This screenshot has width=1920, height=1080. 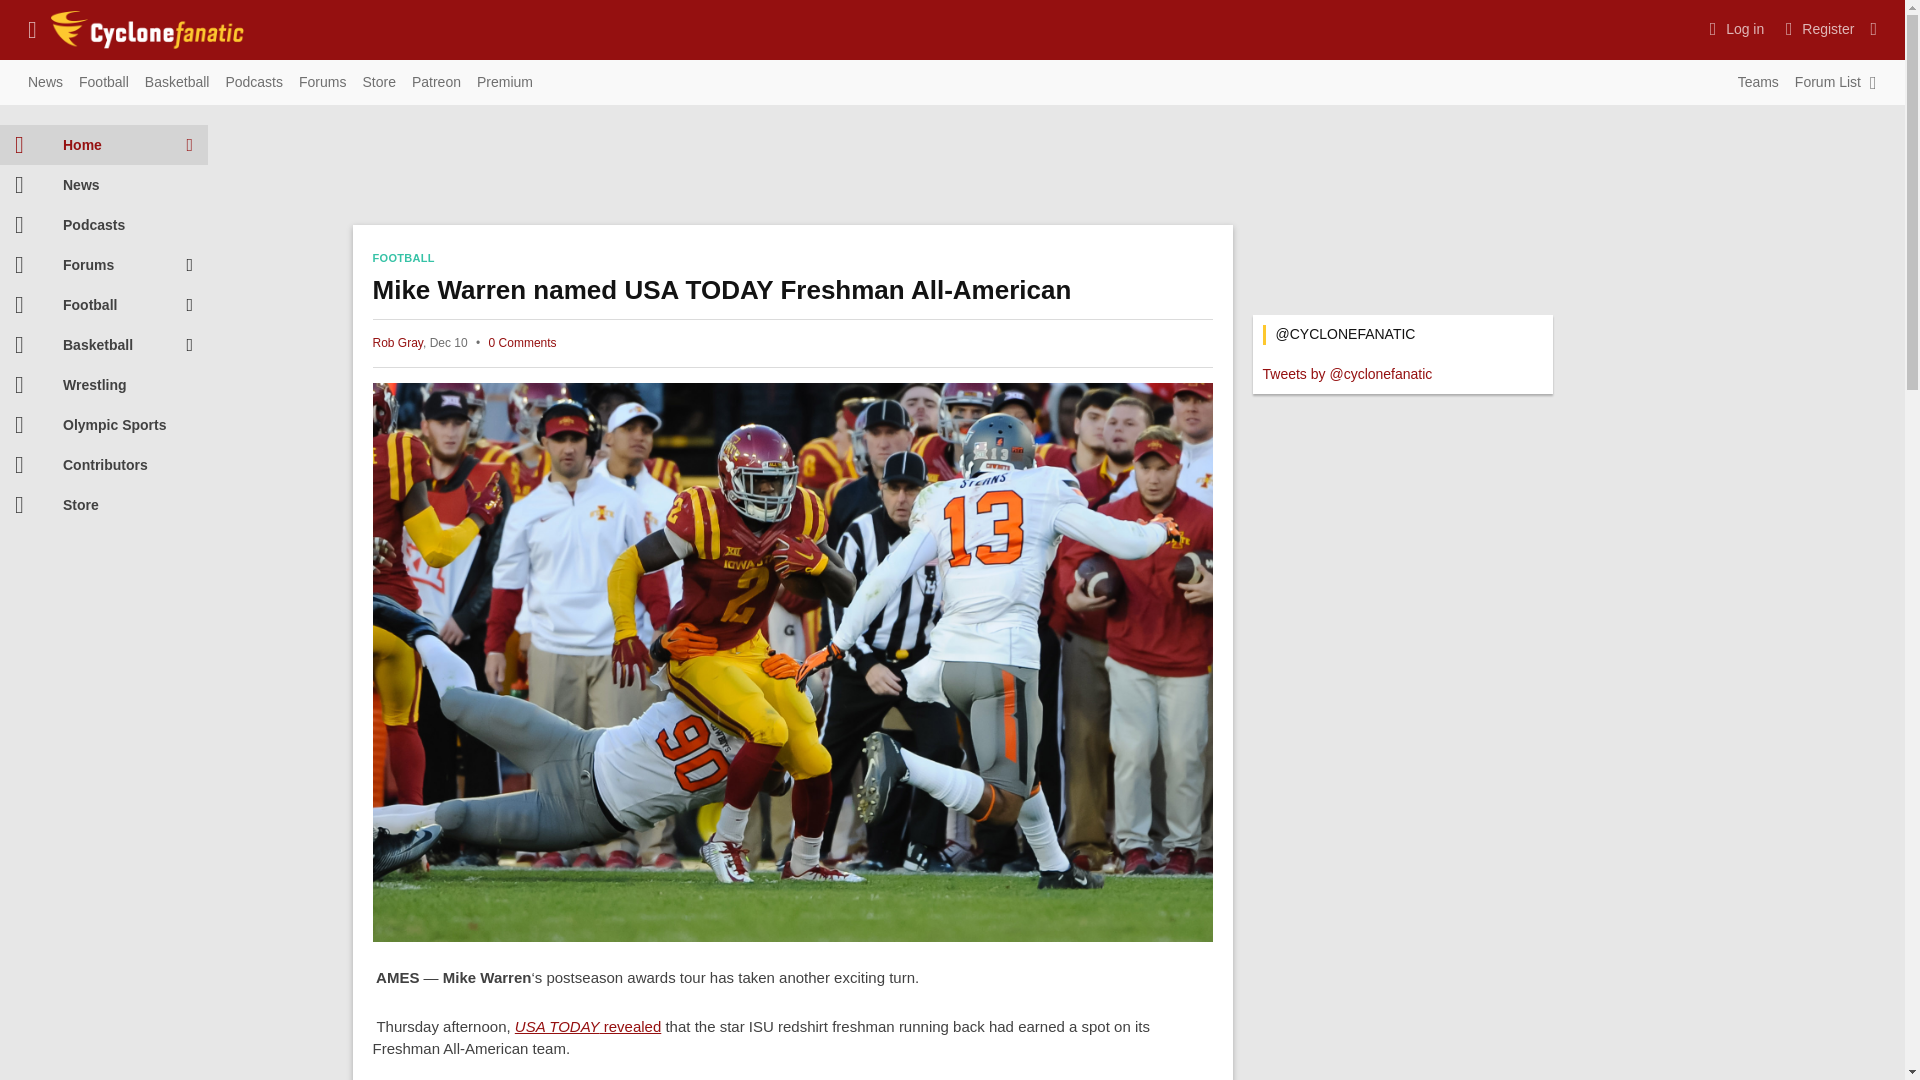 I want to click on Patreon, so click(x=436, y=83).